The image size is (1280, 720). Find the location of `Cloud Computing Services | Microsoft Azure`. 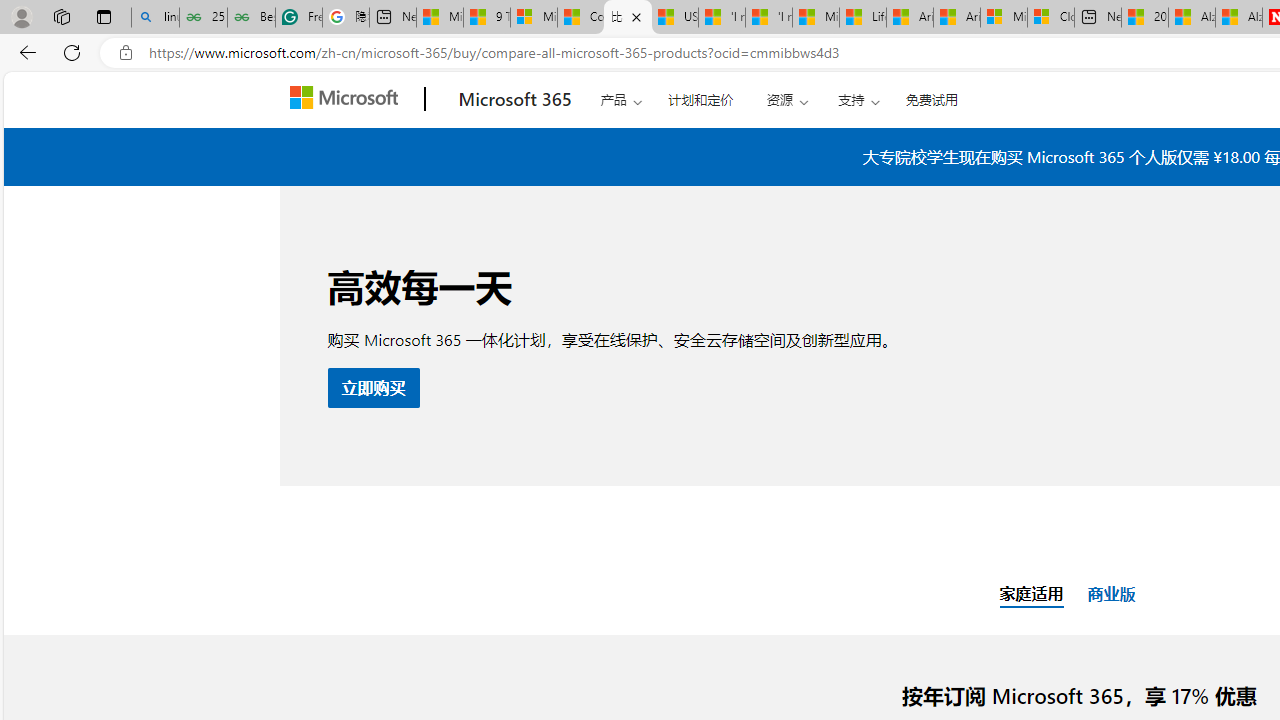

Cloud Computing Services | Microsoft Azure is located at coordinates (1050, 18).